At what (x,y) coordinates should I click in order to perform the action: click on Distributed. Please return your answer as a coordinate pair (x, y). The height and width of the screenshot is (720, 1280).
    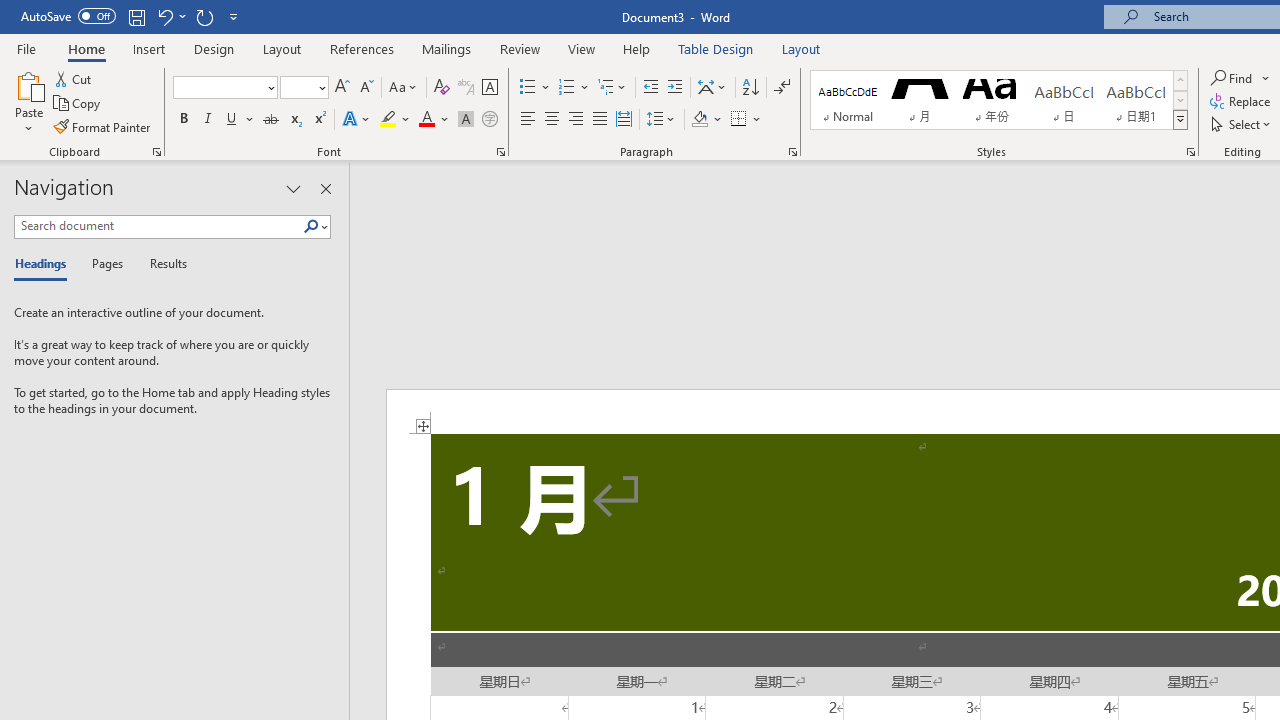
    Looking at the image, I should click on (624, 120).